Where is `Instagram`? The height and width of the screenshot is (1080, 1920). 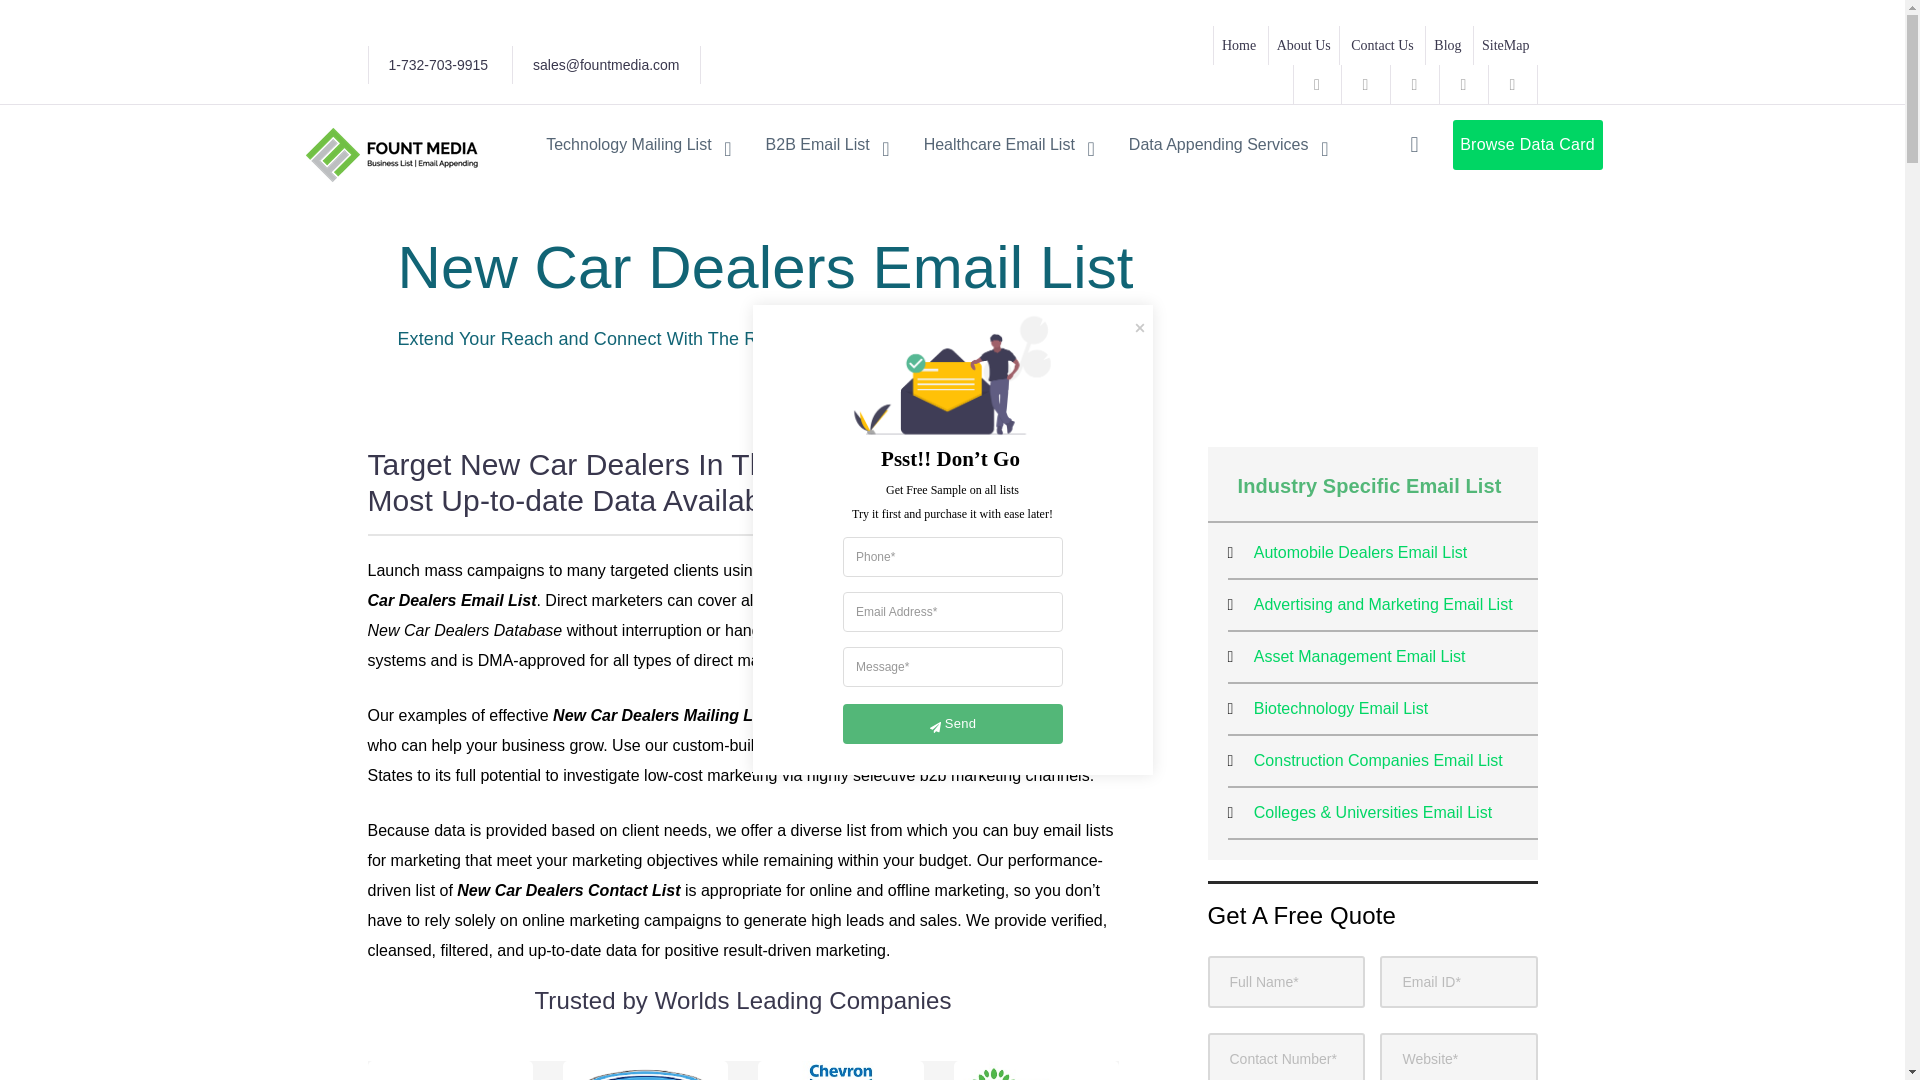 Instagram is located at coordinates (1414, 84).